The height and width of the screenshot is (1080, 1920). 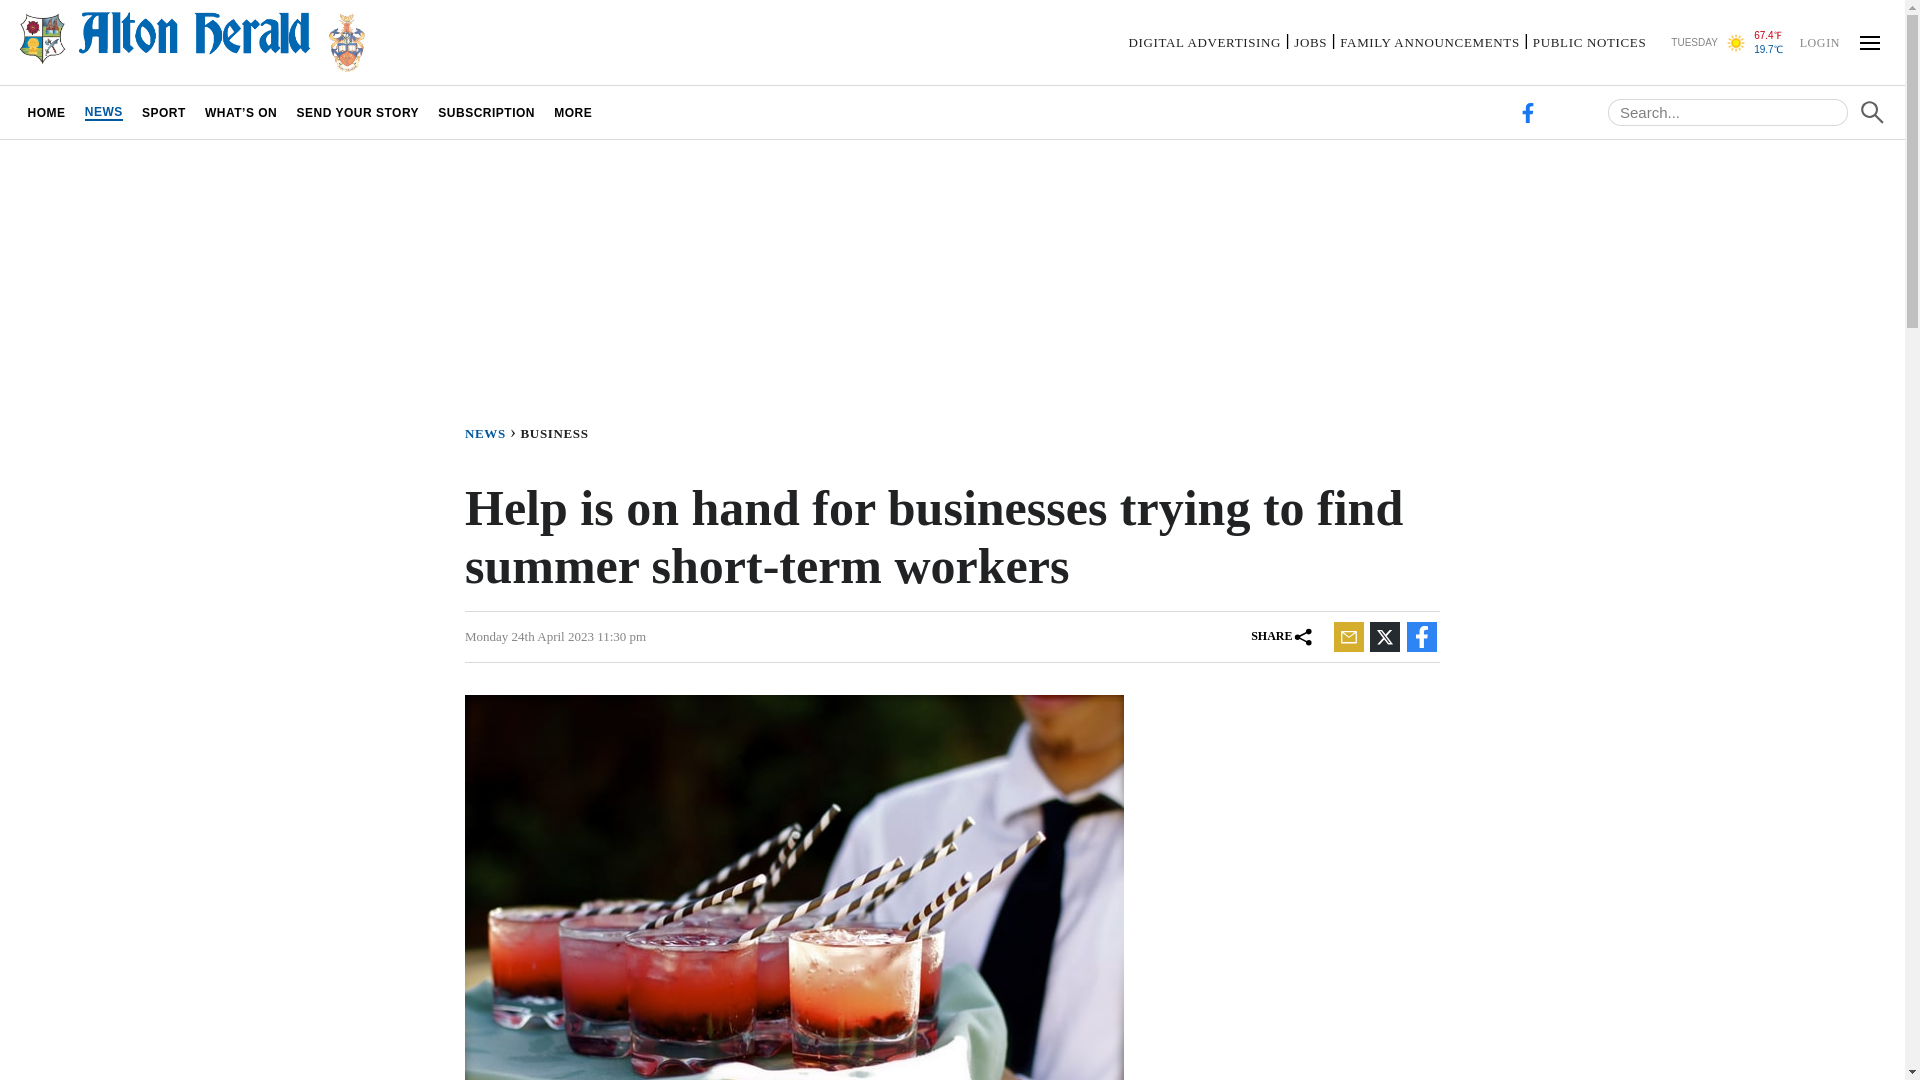 What do you see at coordinates (164, 112) in the screenshot?
I see `SPORT` at bounding box center [164, 112].